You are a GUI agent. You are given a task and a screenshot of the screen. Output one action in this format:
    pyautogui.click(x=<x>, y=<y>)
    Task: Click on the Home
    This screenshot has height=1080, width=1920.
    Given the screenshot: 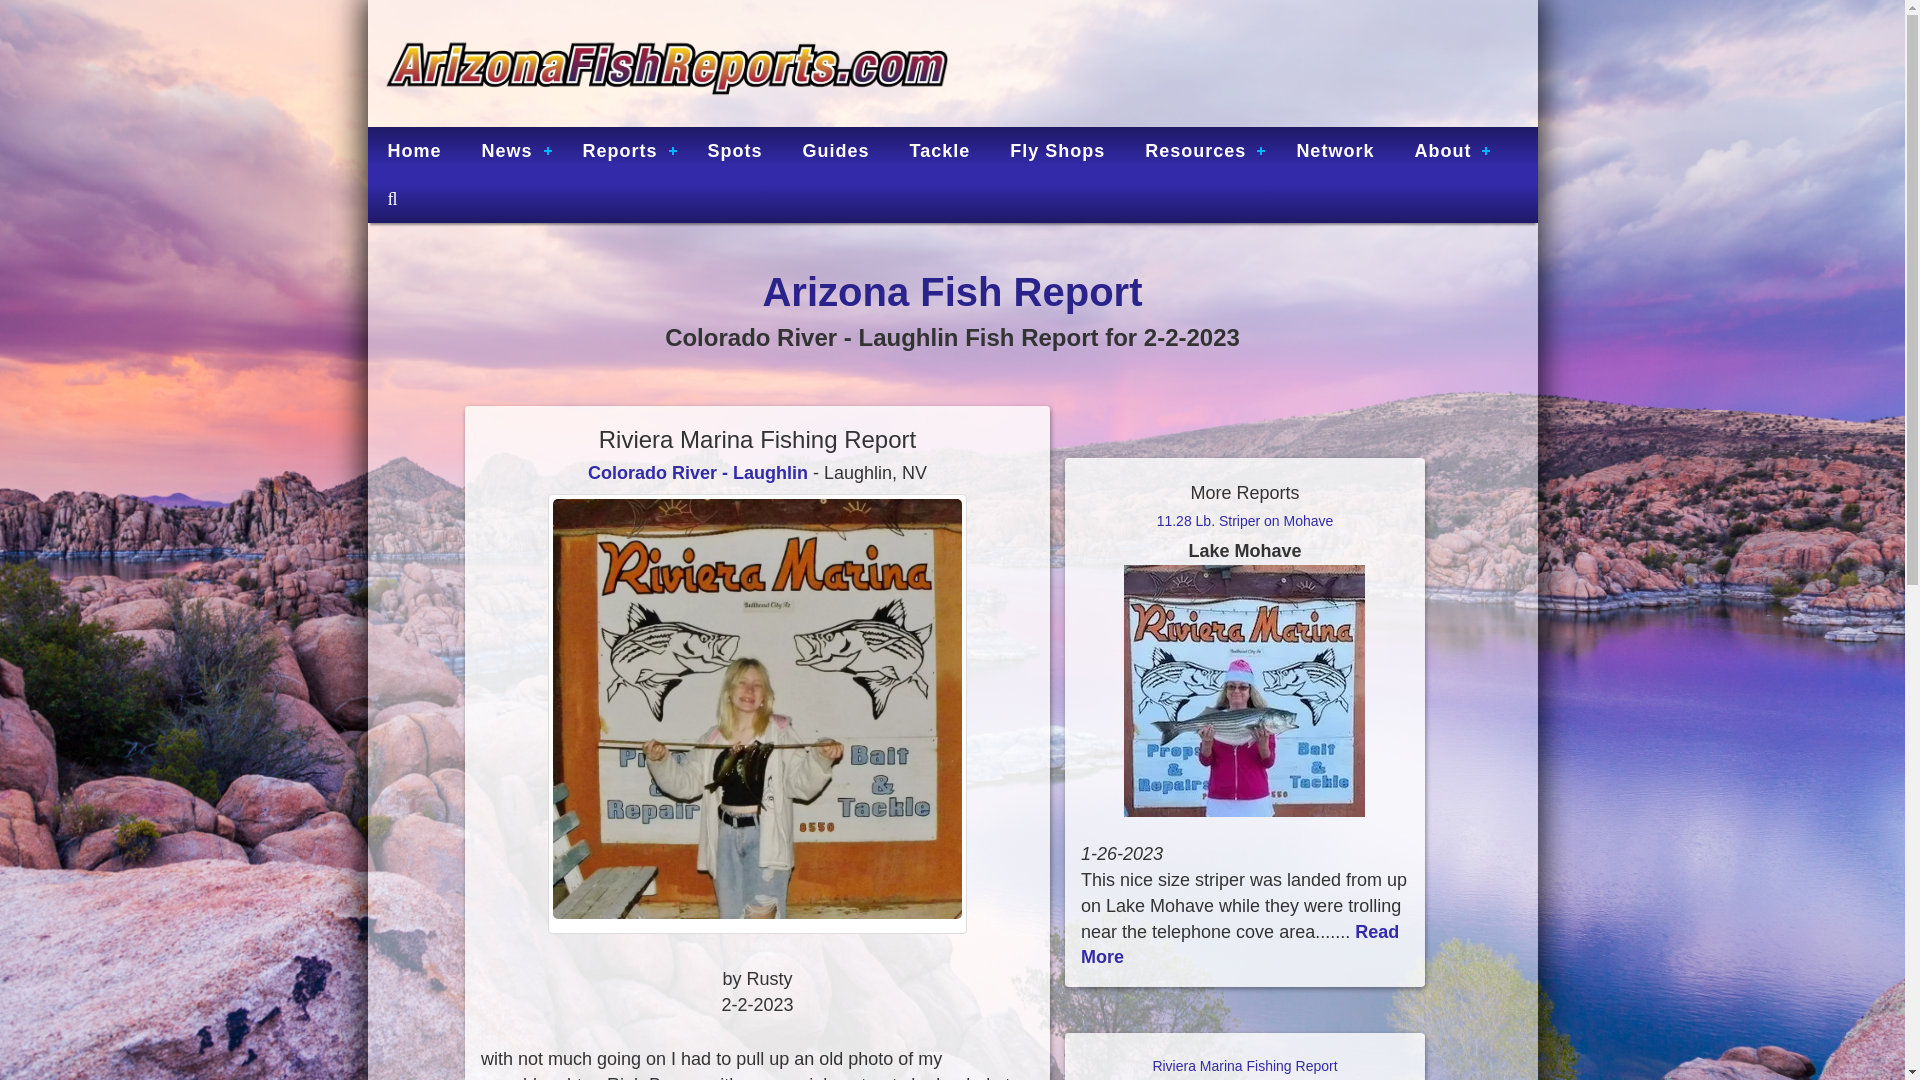 What is the action you would take?
    pyautogui.click(x=415, y=150)
    